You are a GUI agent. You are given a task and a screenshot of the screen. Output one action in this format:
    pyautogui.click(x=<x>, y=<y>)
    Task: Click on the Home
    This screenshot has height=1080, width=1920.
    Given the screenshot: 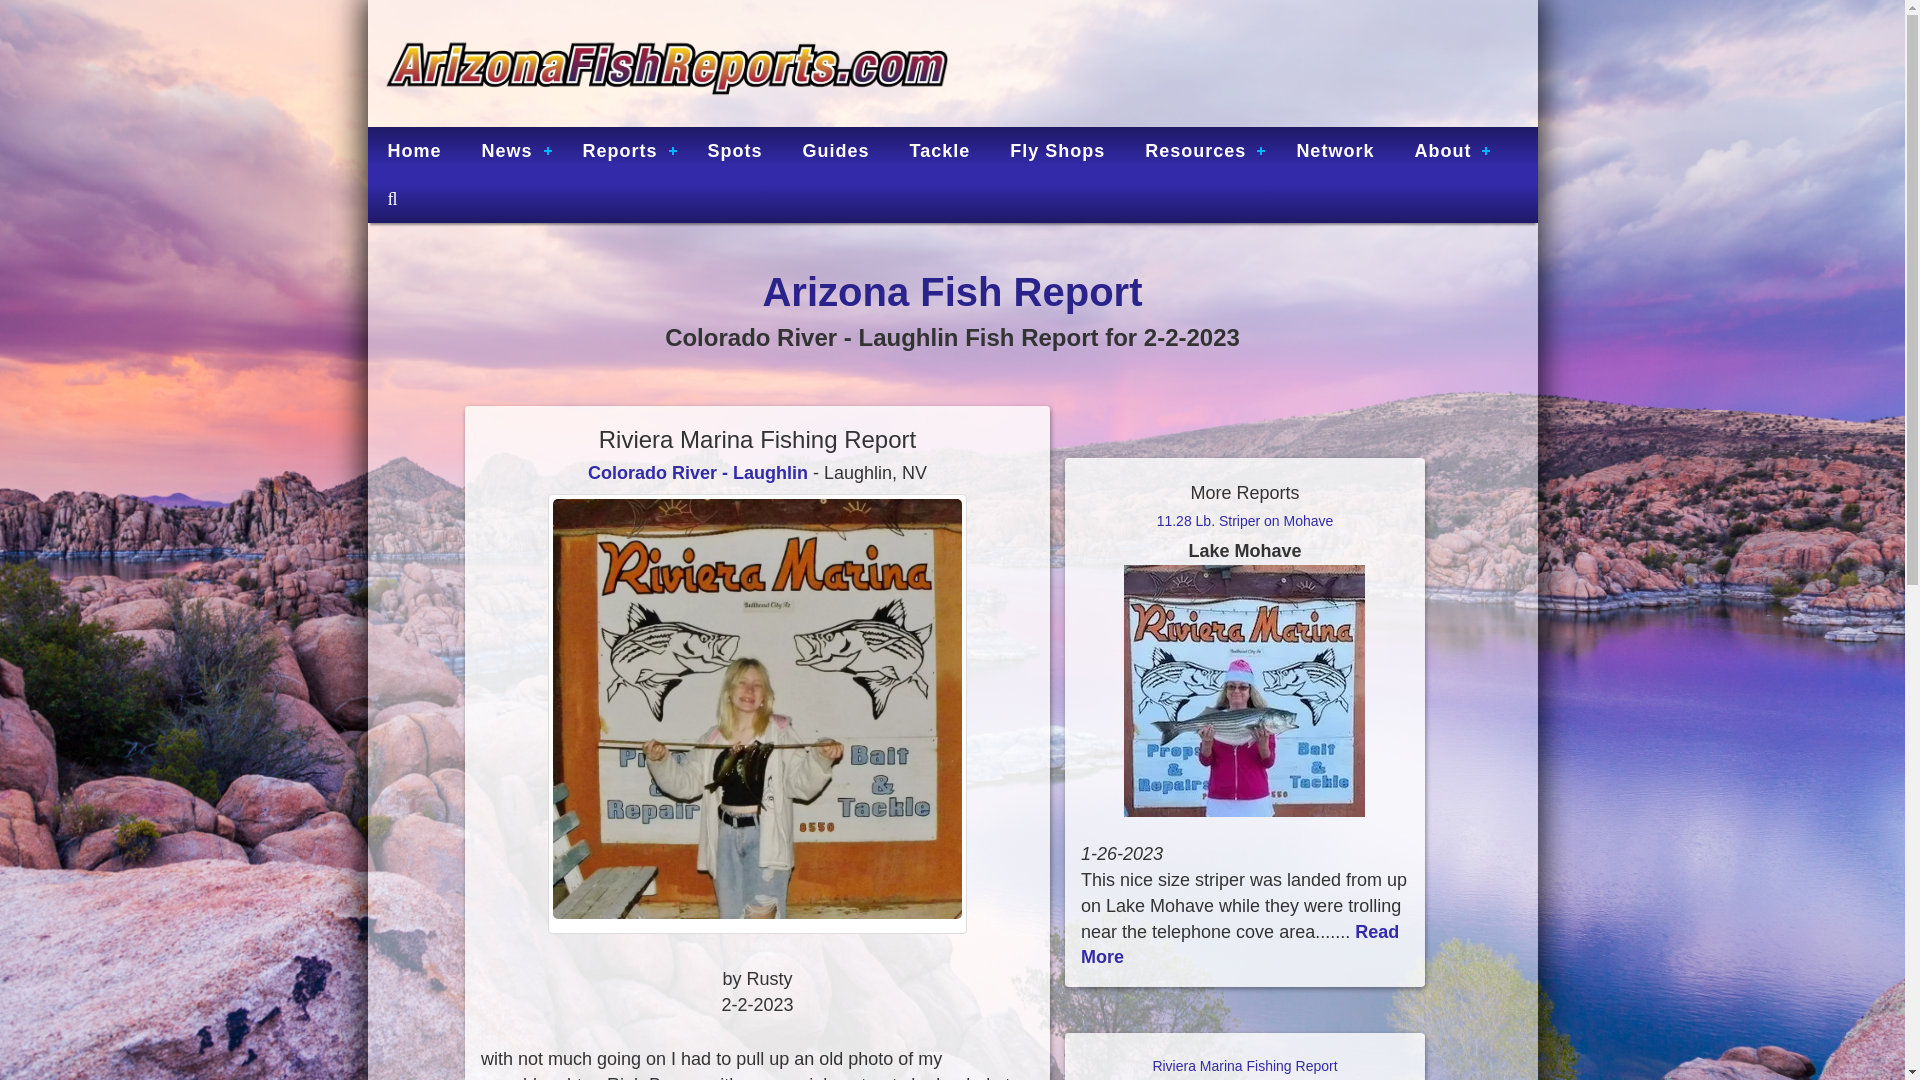 What is the action you would take?
    pyautogui.click(x=415, y=150)
    